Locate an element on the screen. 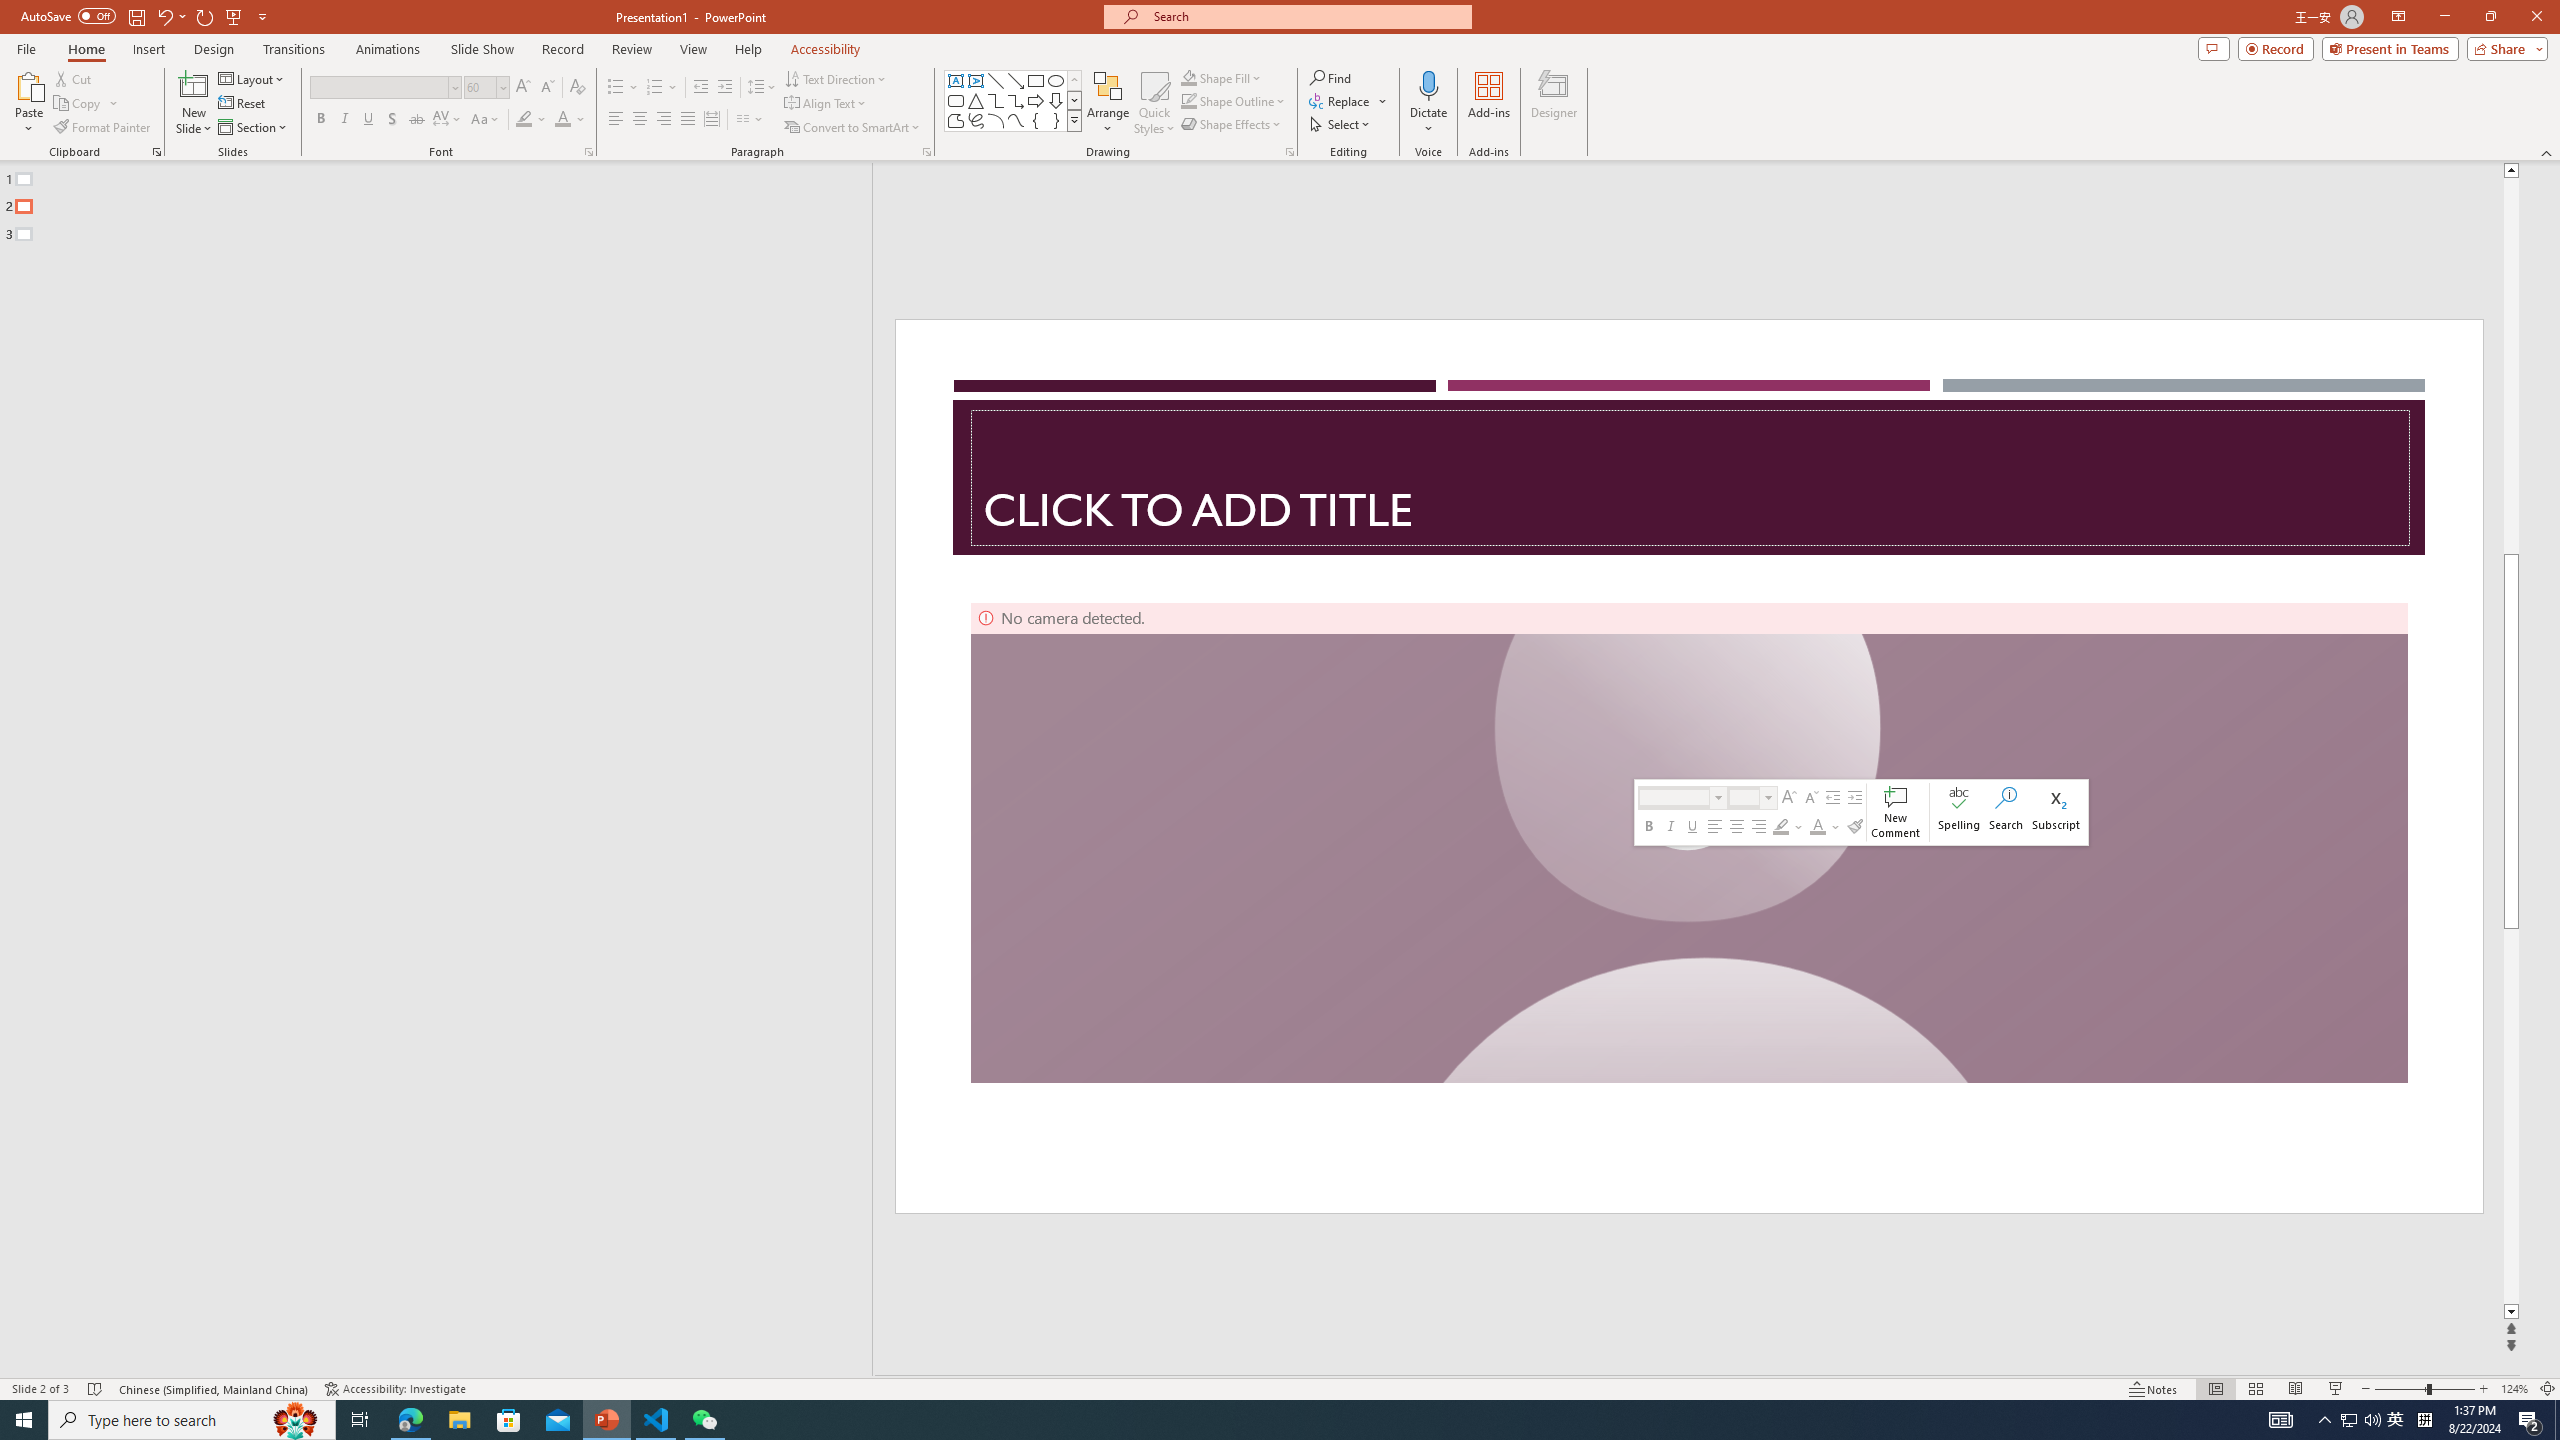 The width and height of the screenshot is (2560, 1440). From Beginning is located at coordinates (234, 16).